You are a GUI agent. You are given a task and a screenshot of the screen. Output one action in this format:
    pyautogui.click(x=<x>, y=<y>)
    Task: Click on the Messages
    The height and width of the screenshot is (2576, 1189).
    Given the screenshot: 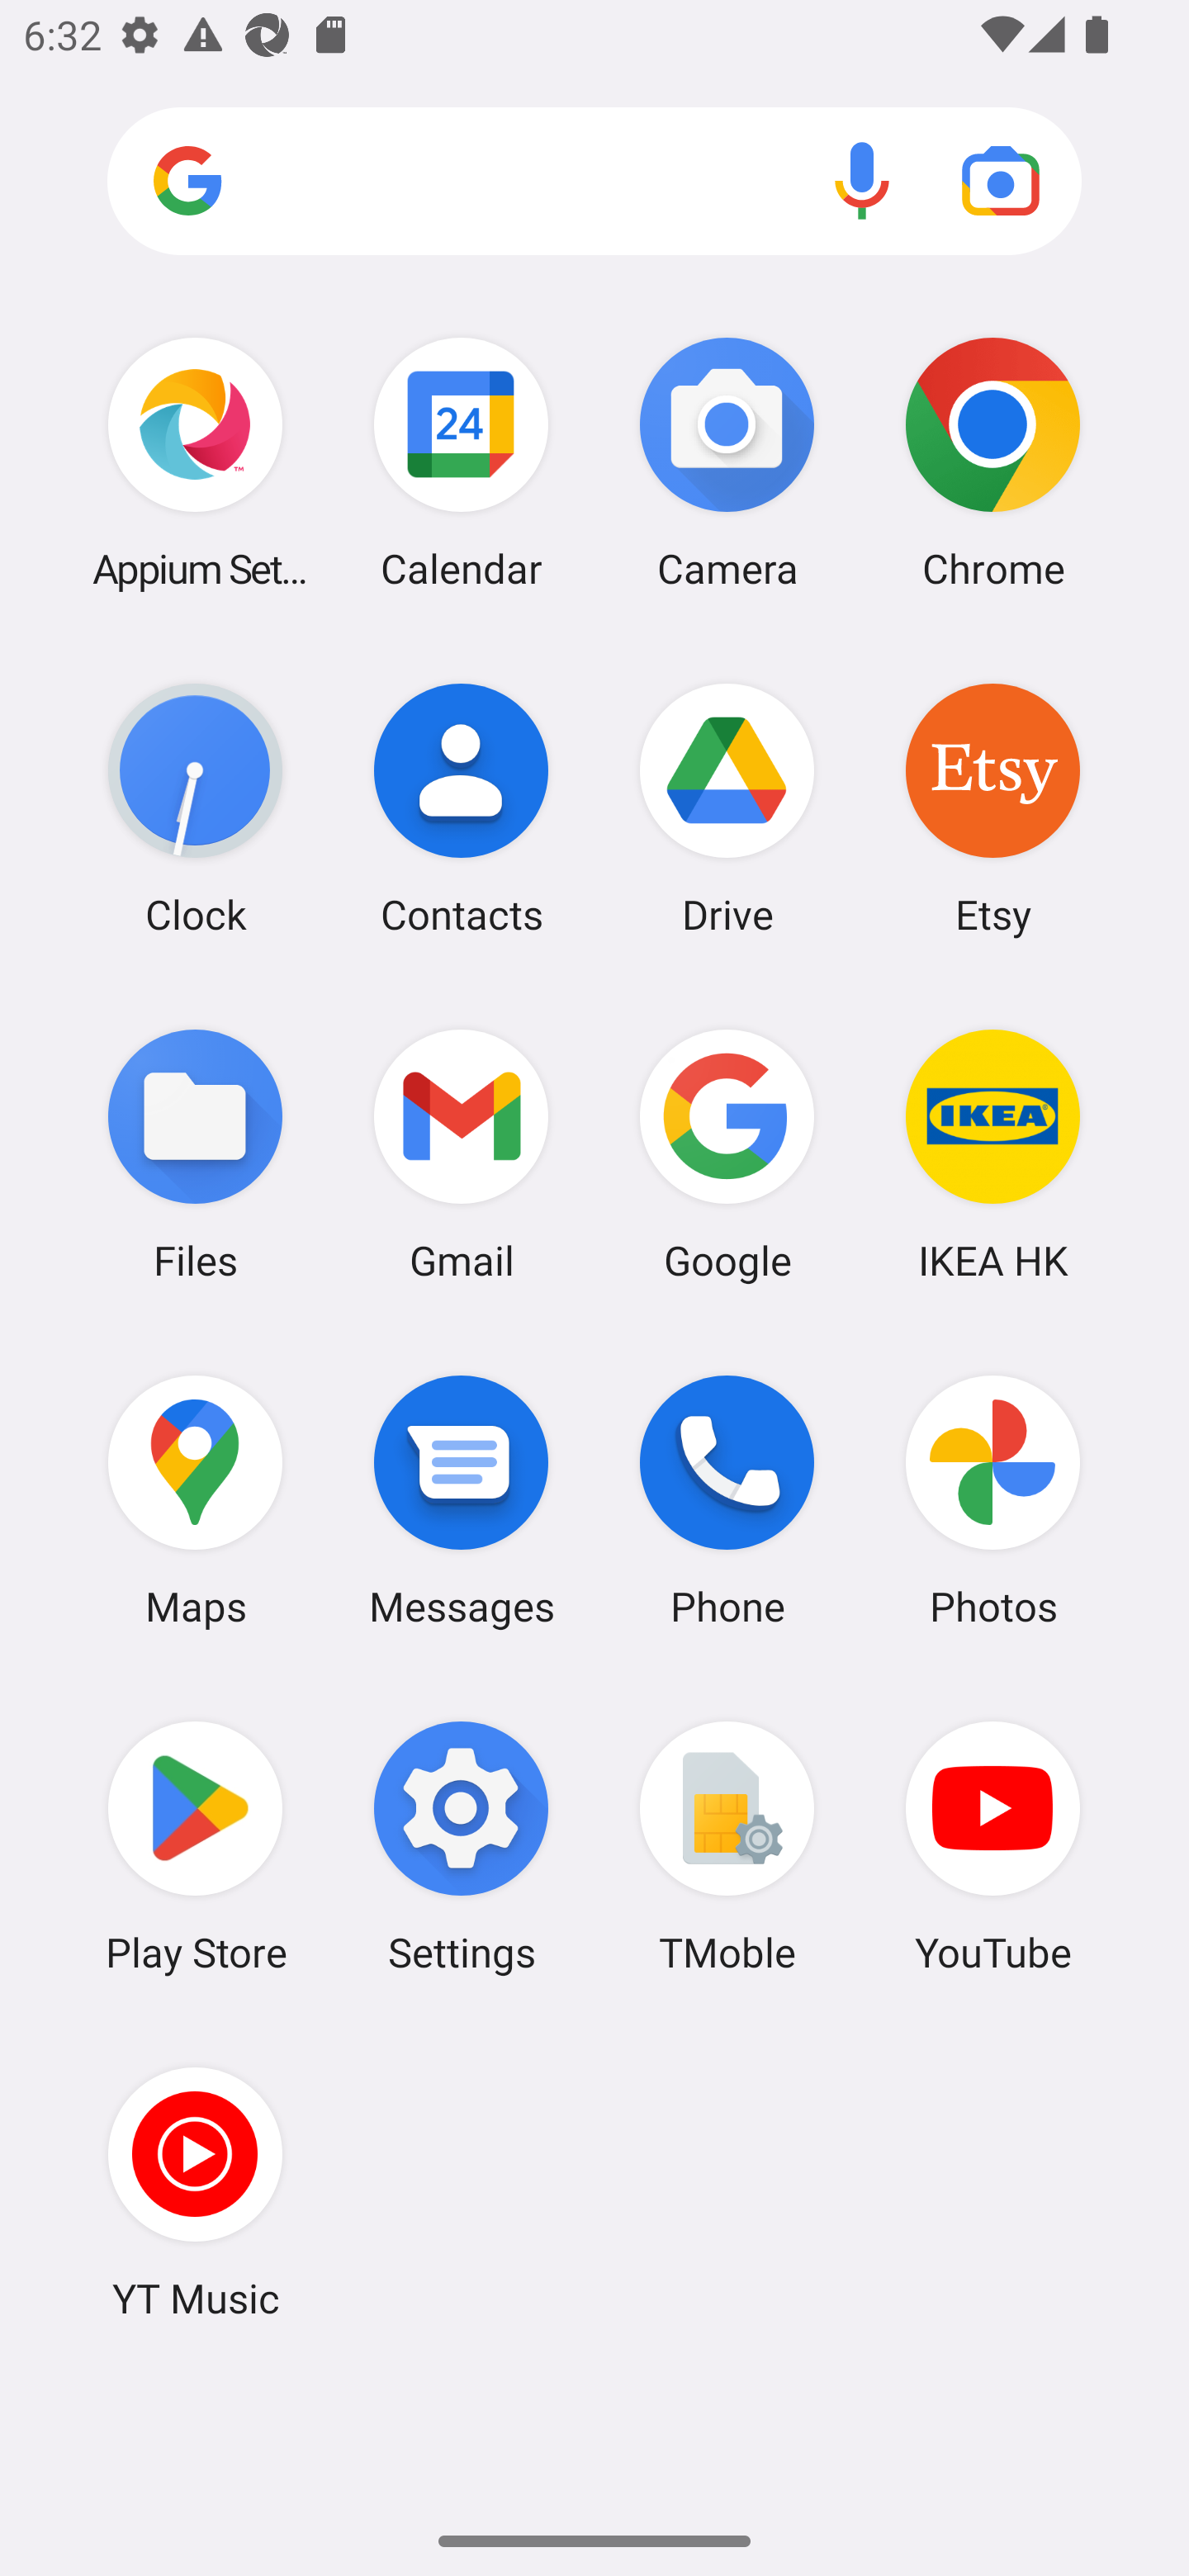 What is the action you would take?
    pyautogui.click(x=461, y=1500)
    